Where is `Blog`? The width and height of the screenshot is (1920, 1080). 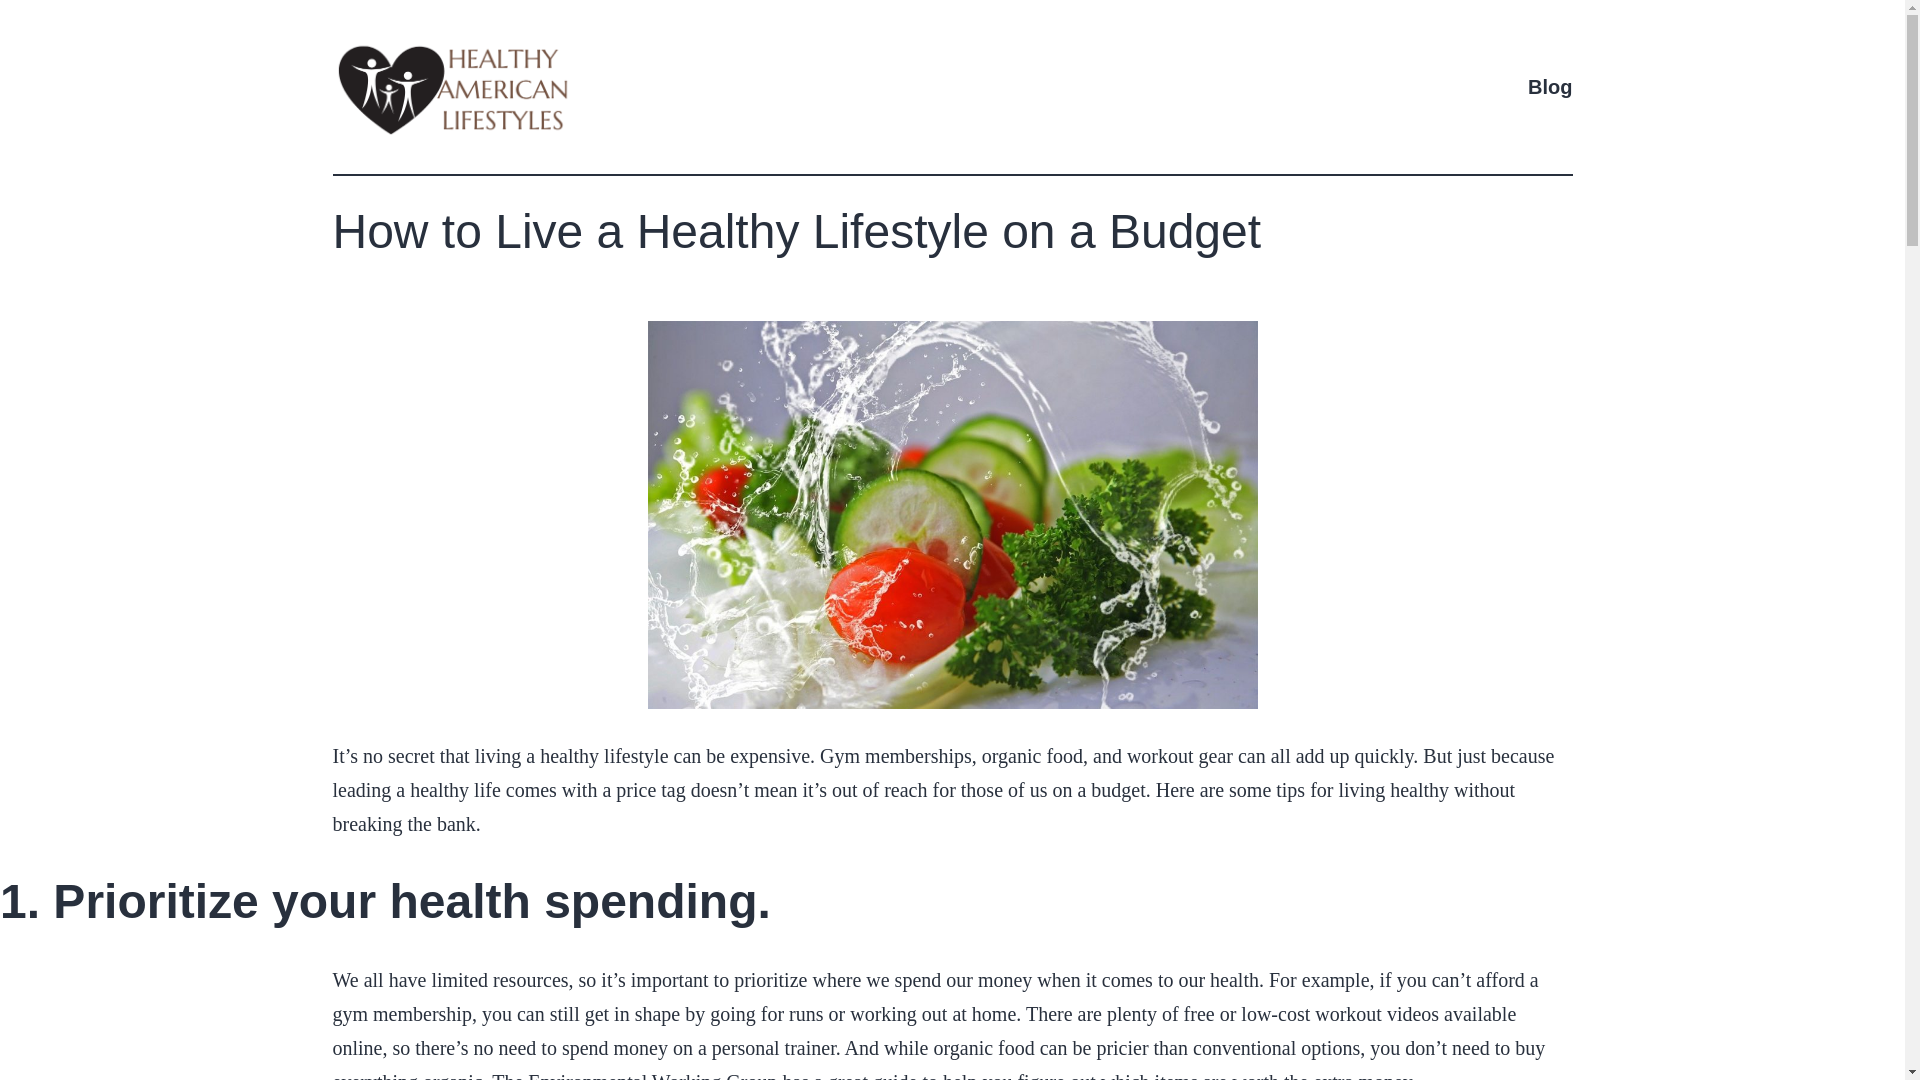 Blog is located at coordinates (1550, 86).